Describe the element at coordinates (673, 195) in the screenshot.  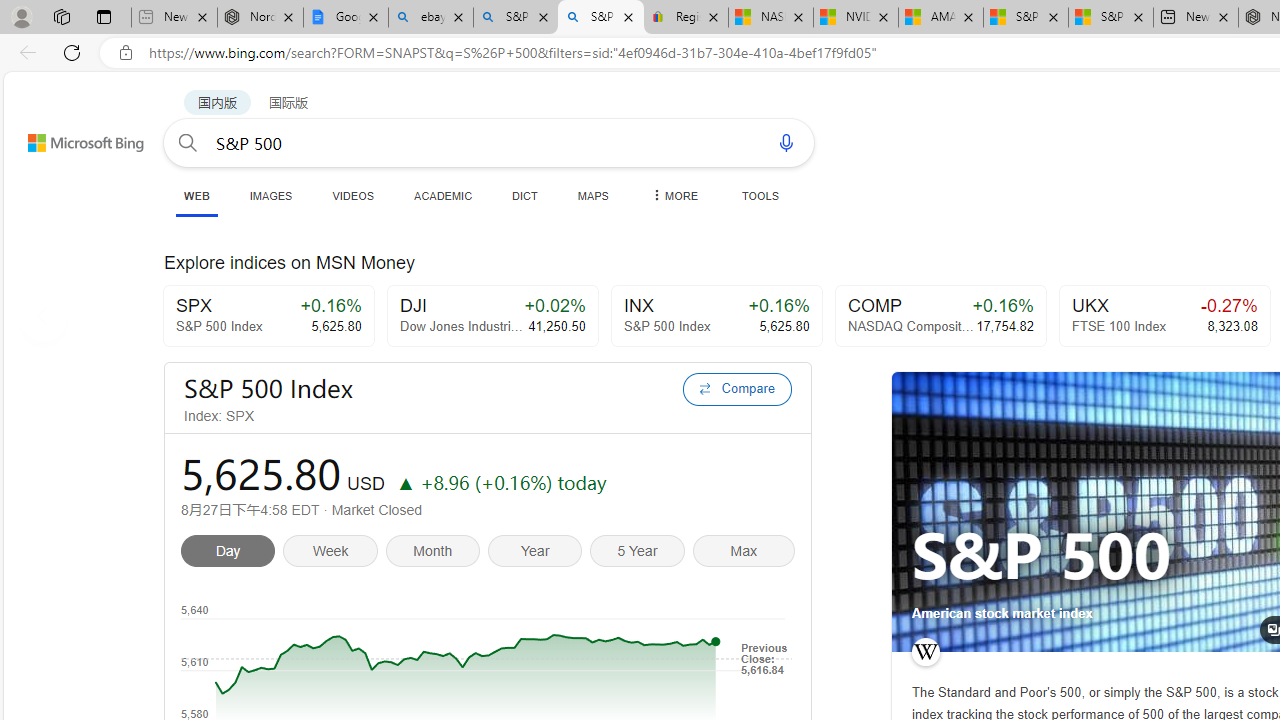
I see `Dropdown Menu` at that location.